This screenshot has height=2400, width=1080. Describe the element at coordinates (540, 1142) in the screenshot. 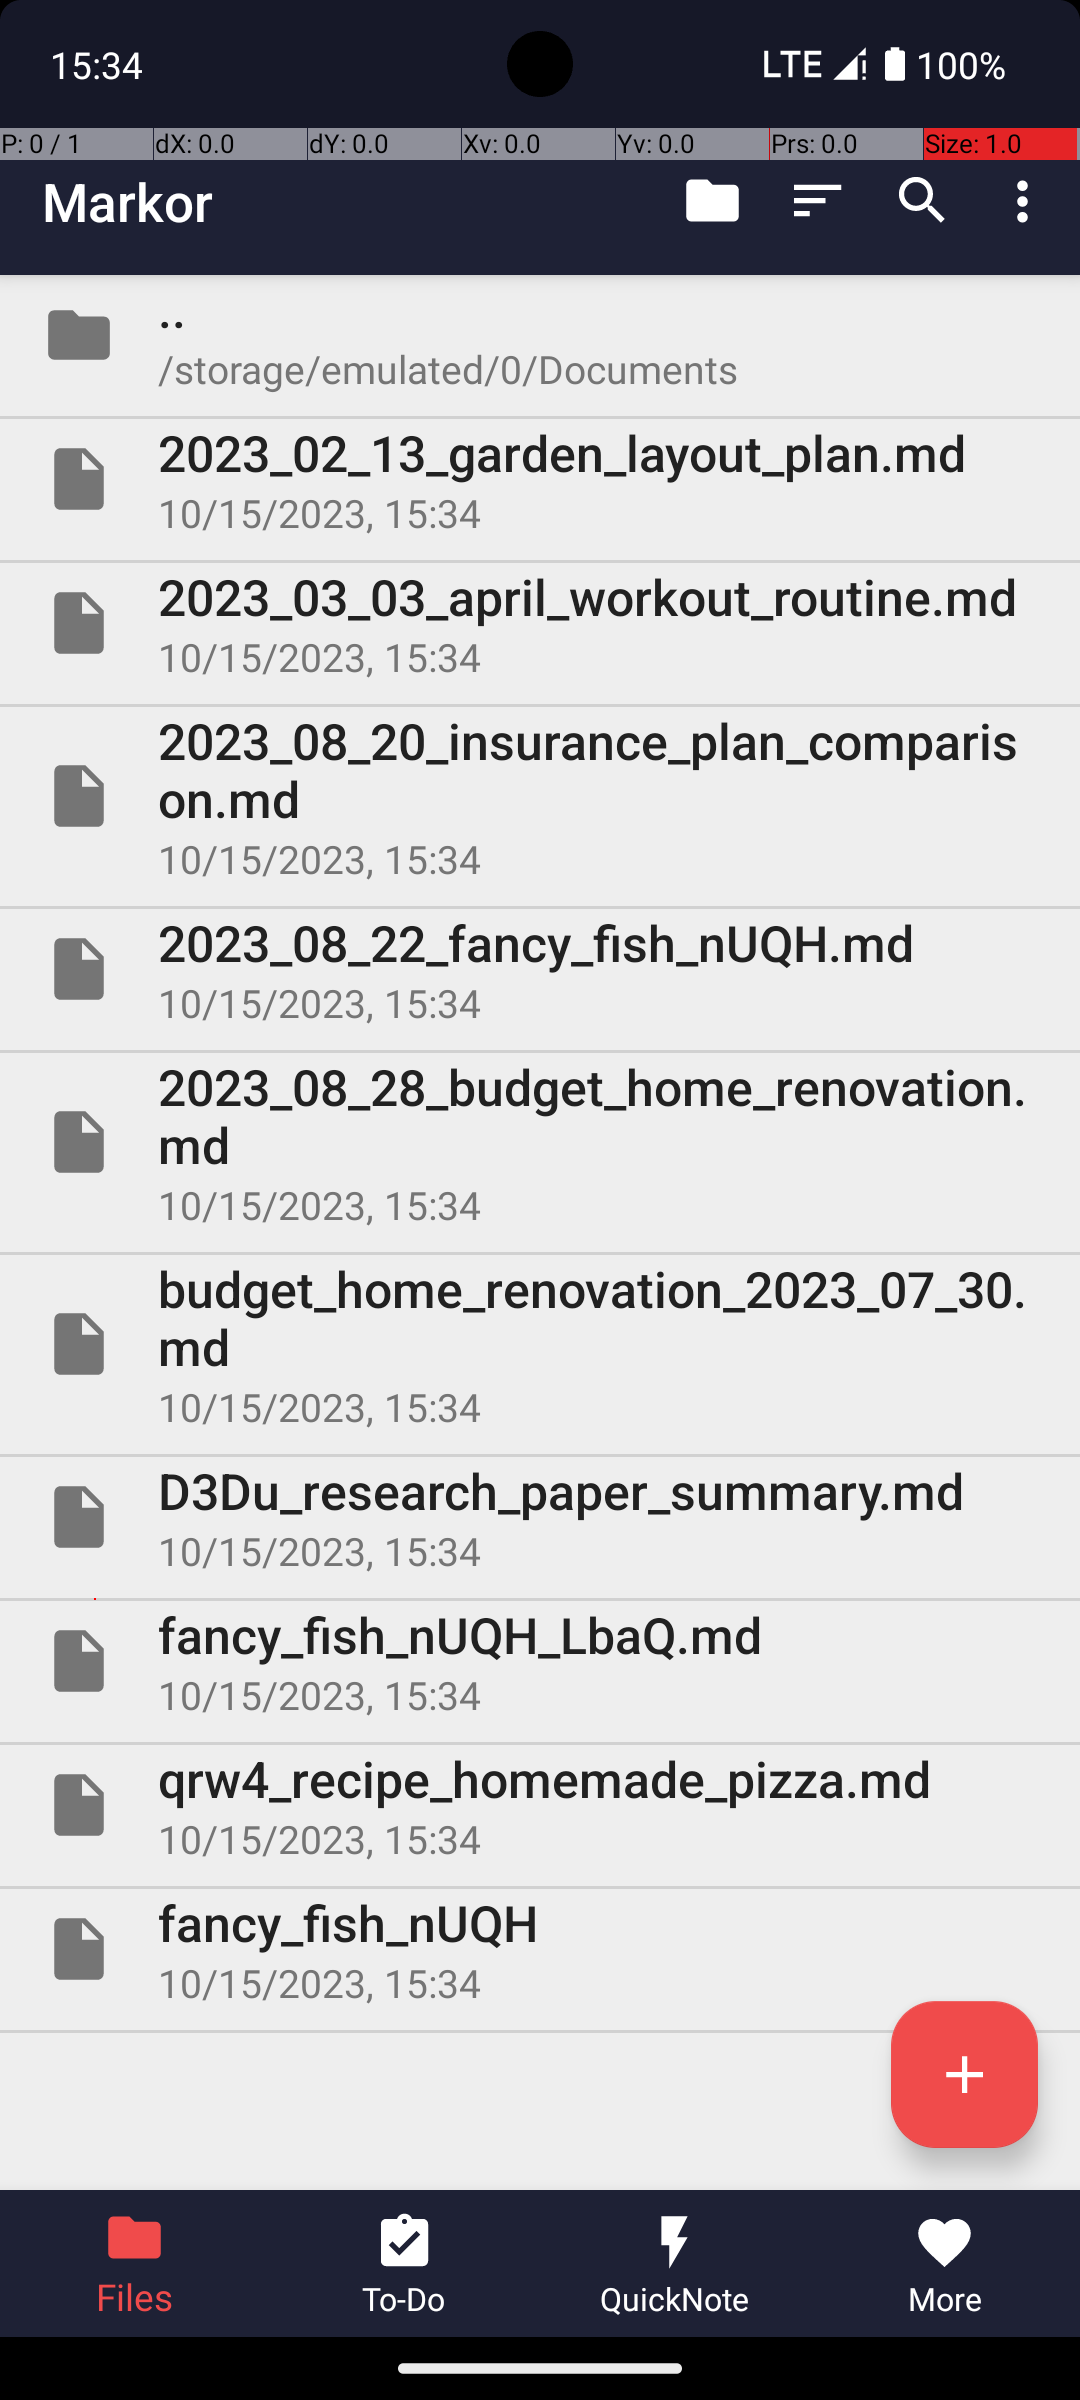

I see `File 2023_08_28_budget_home_renovation.md ` at that location.